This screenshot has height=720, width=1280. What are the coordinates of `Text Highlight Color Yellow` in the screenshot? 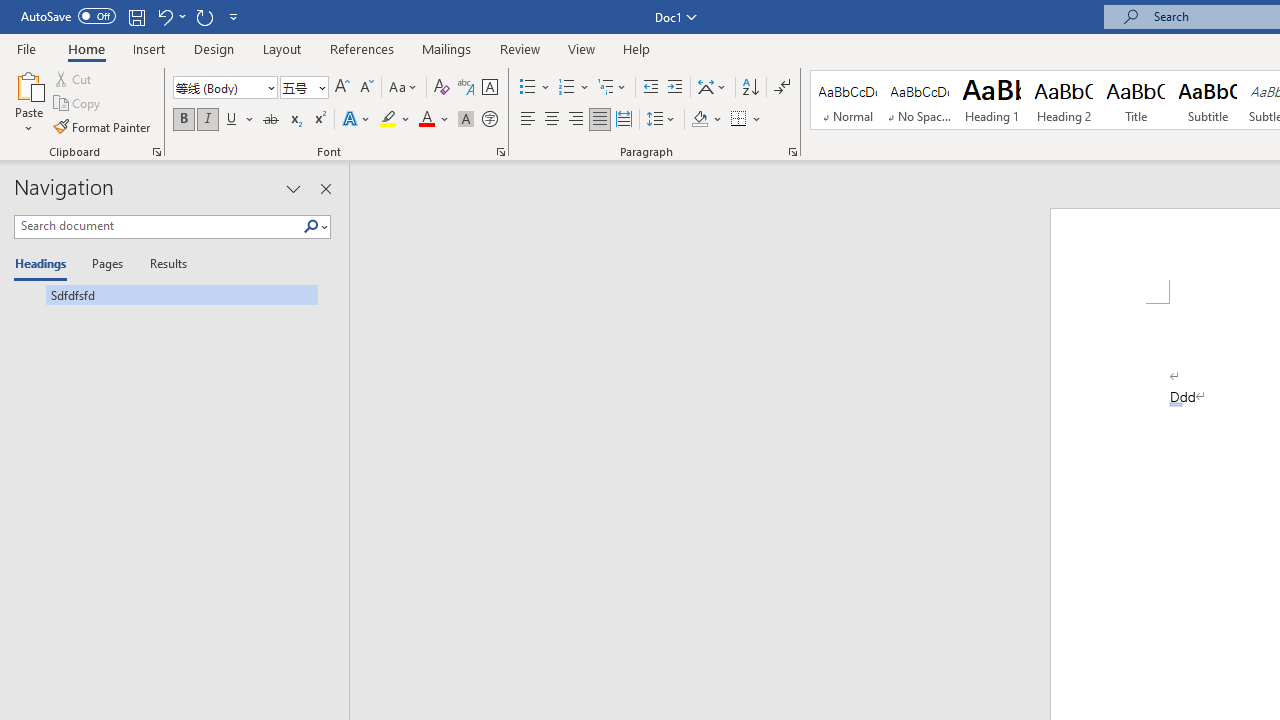 It's located at (388, 120).